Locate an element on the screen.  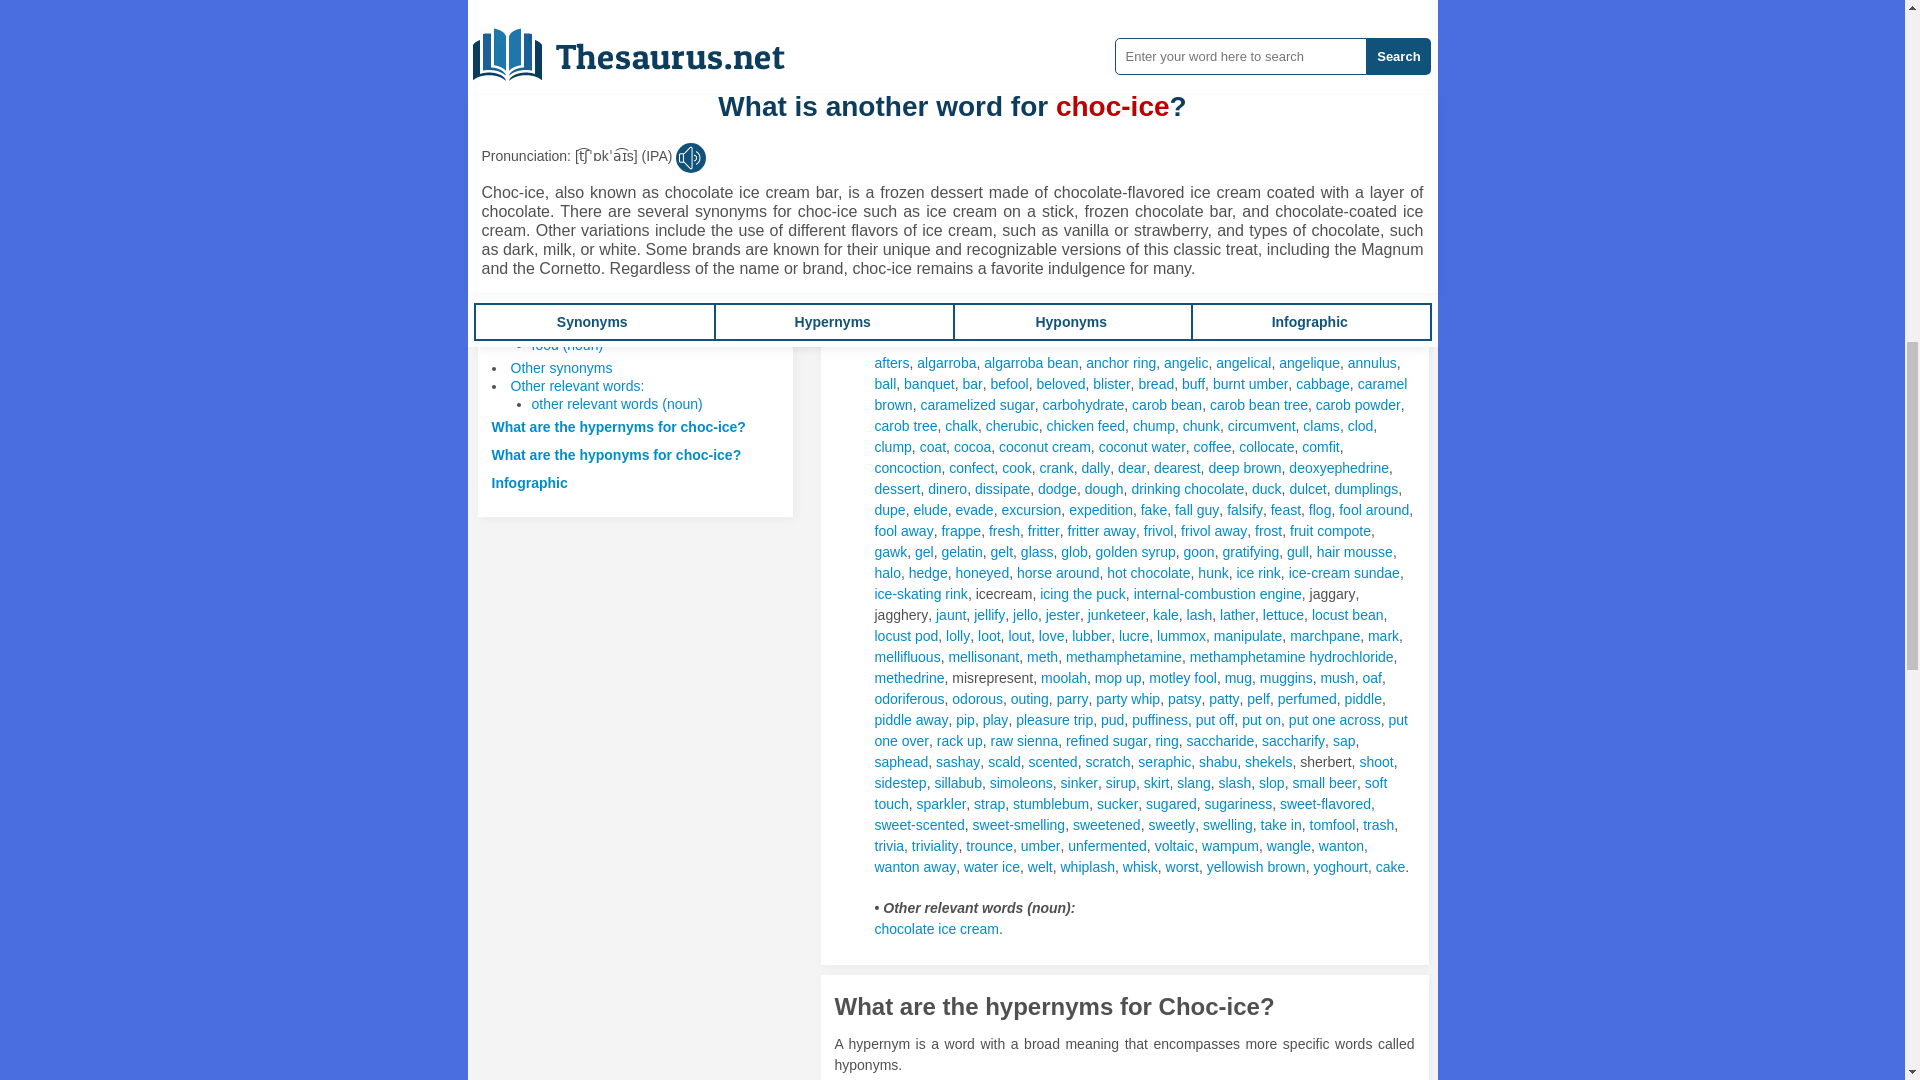
Infographic is located at coordinates (530, 483).